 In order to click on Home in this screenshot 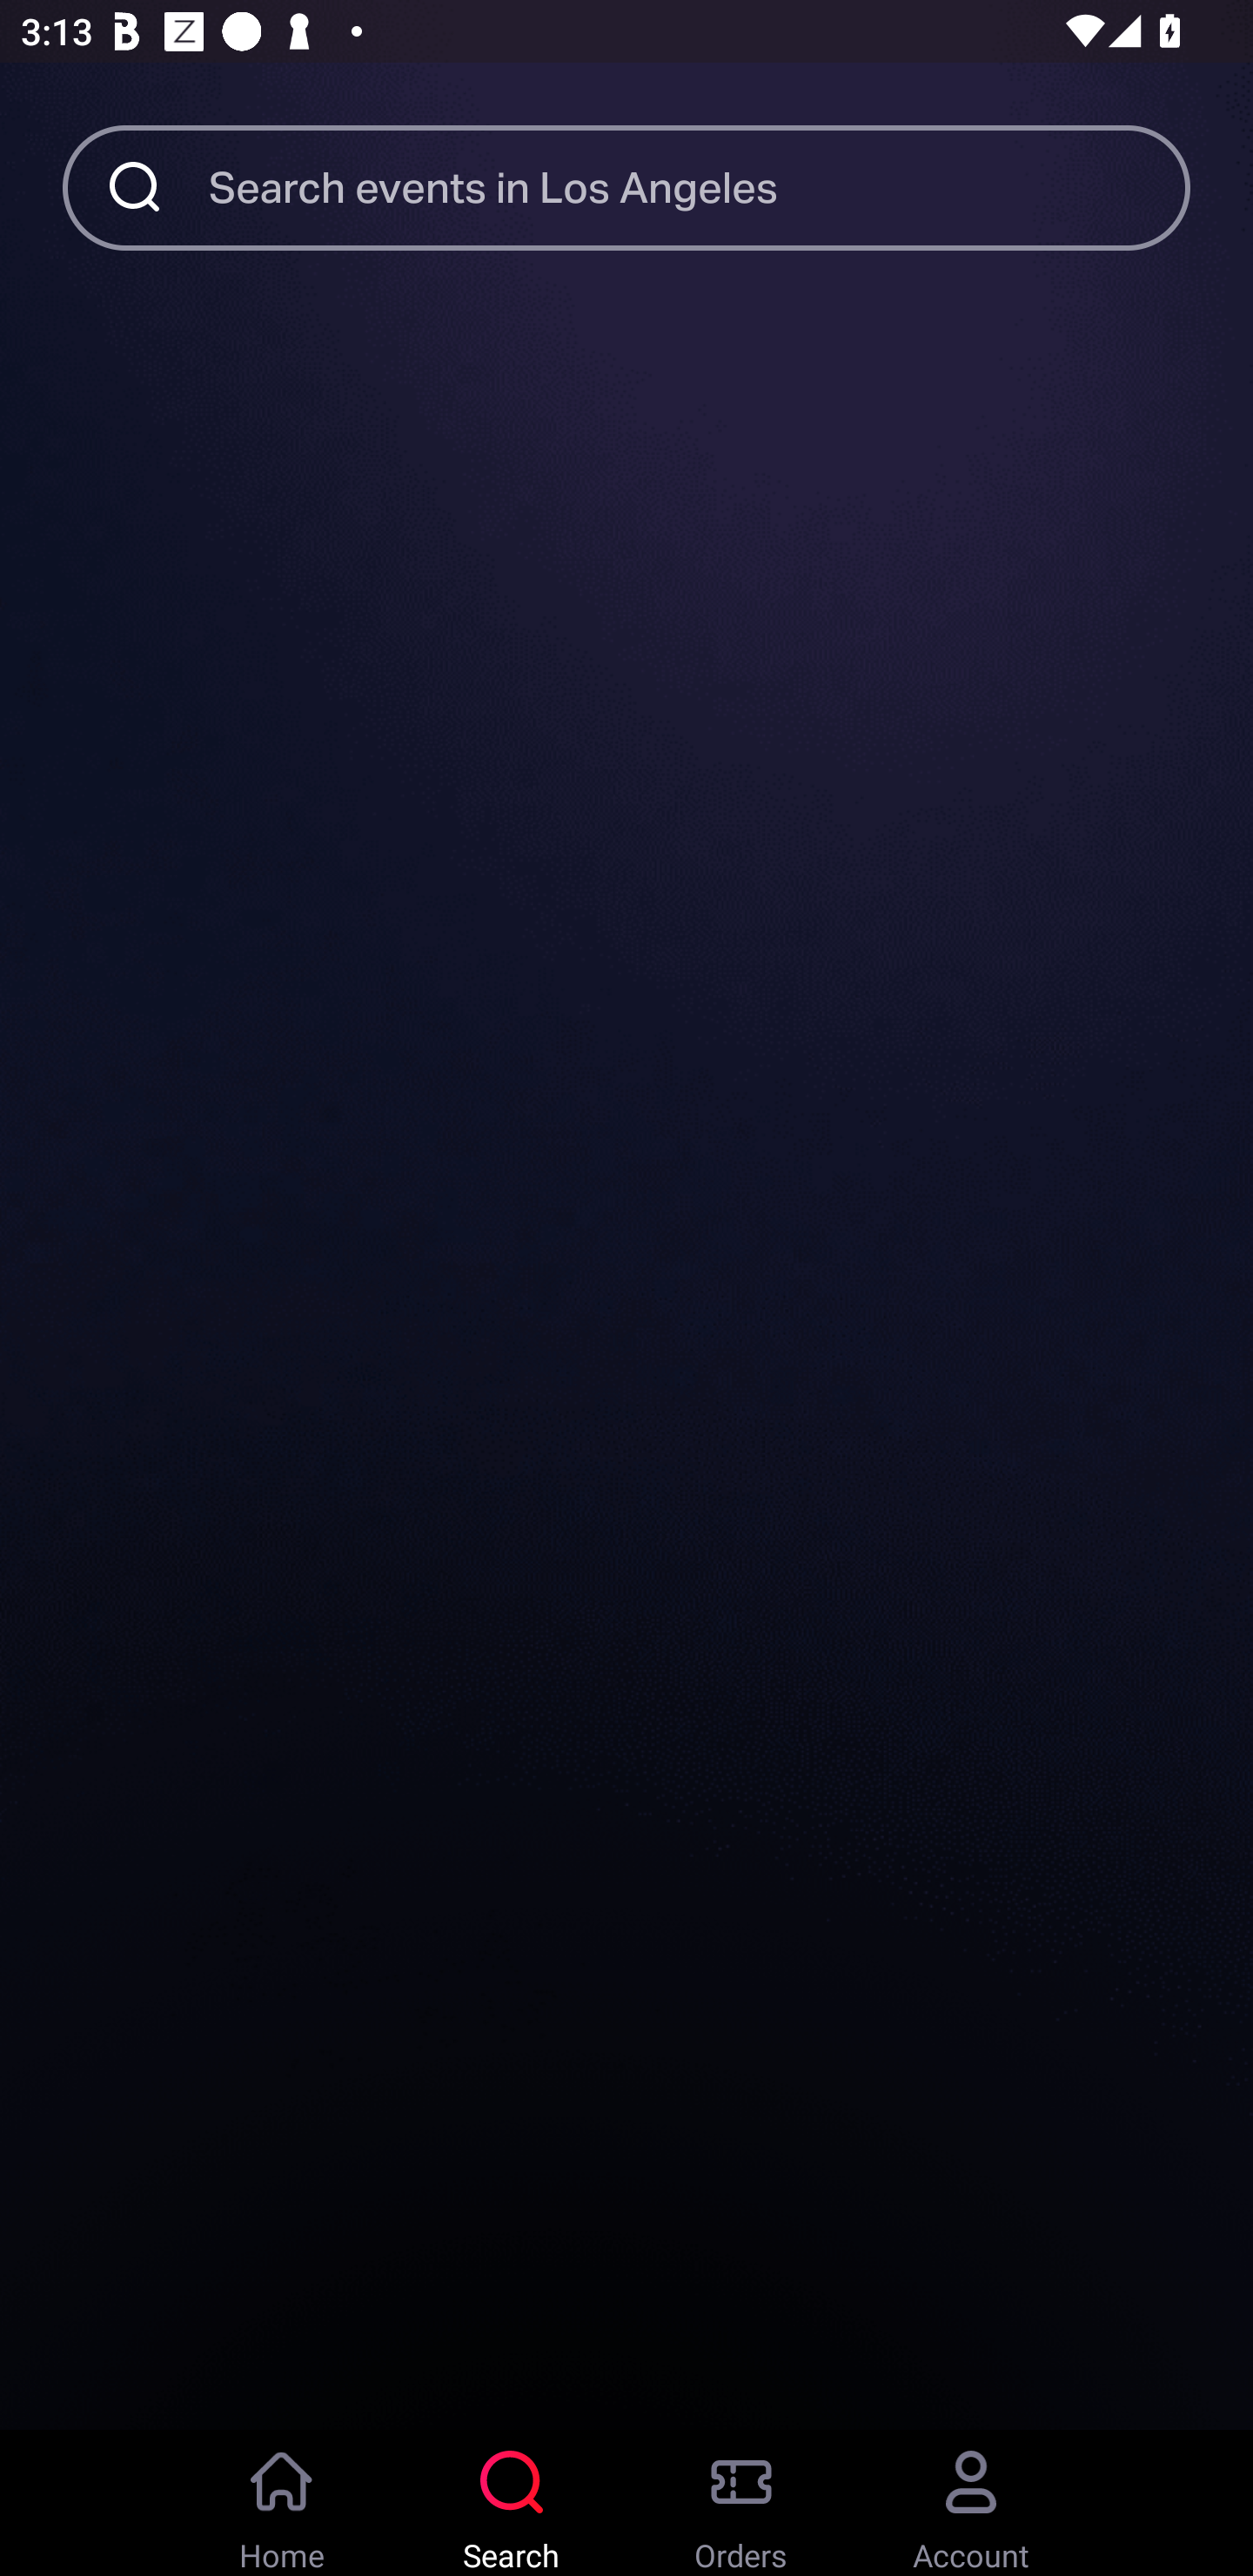, I will do `click(282, 2503)`.